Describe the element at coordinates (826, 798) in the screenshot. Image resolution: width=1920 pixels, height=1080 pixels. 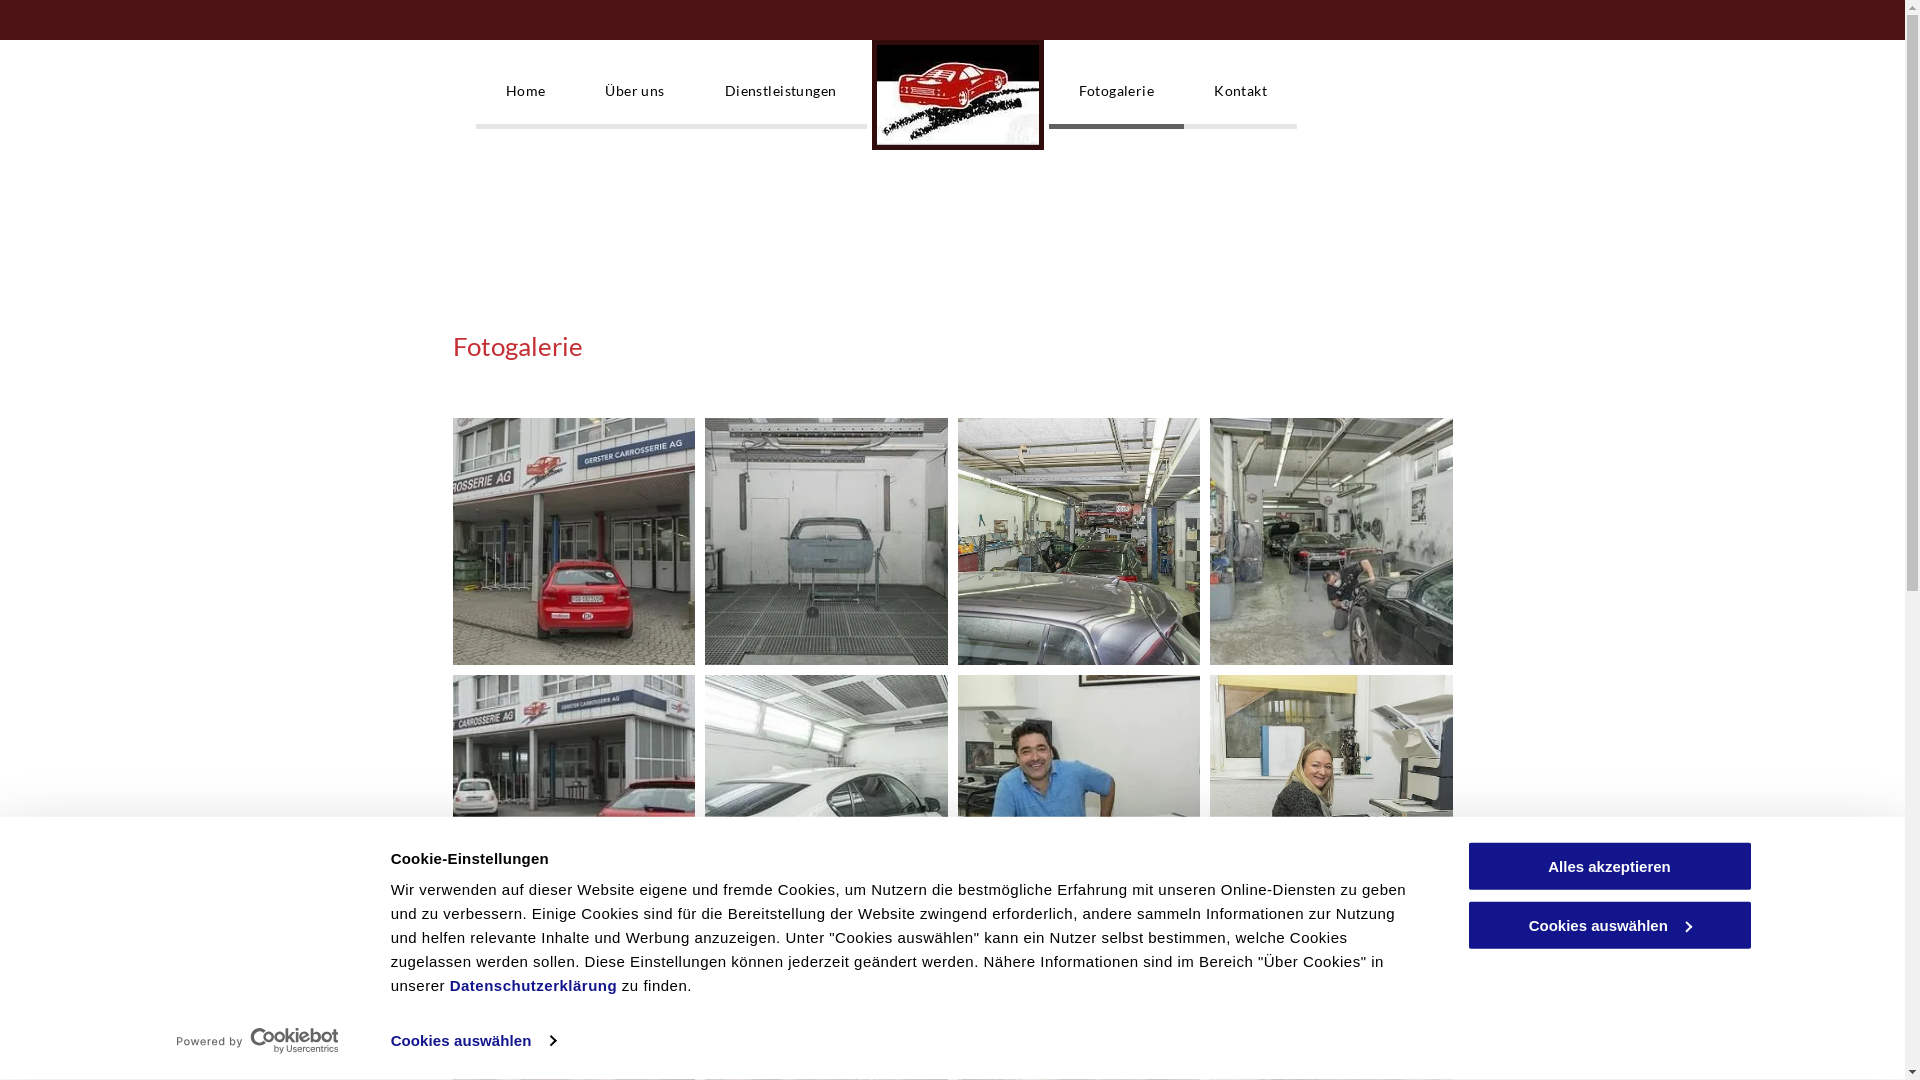
I see `Gerster Carrosserie AG` at that location.